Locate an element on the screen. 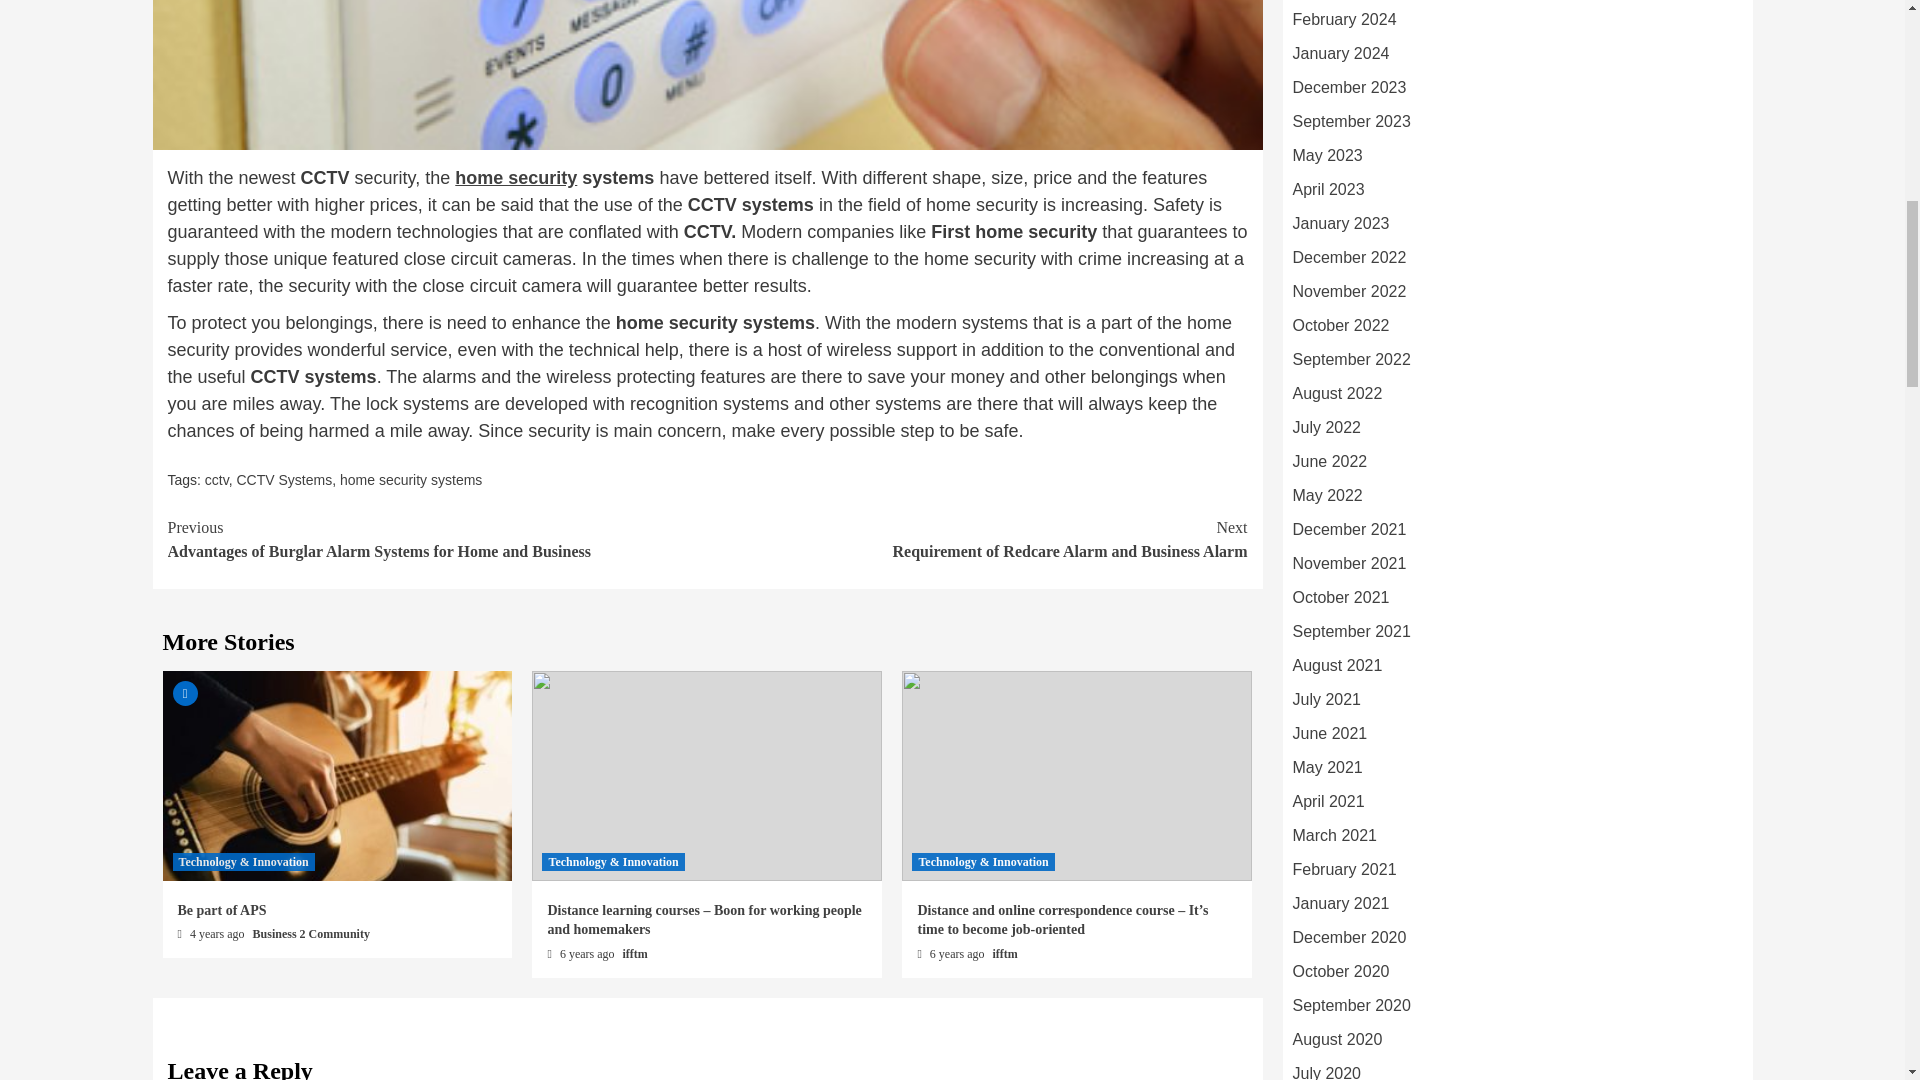 The height and width of the screenshot is (1080, 1920). home security is located at coordinates (516, 178).